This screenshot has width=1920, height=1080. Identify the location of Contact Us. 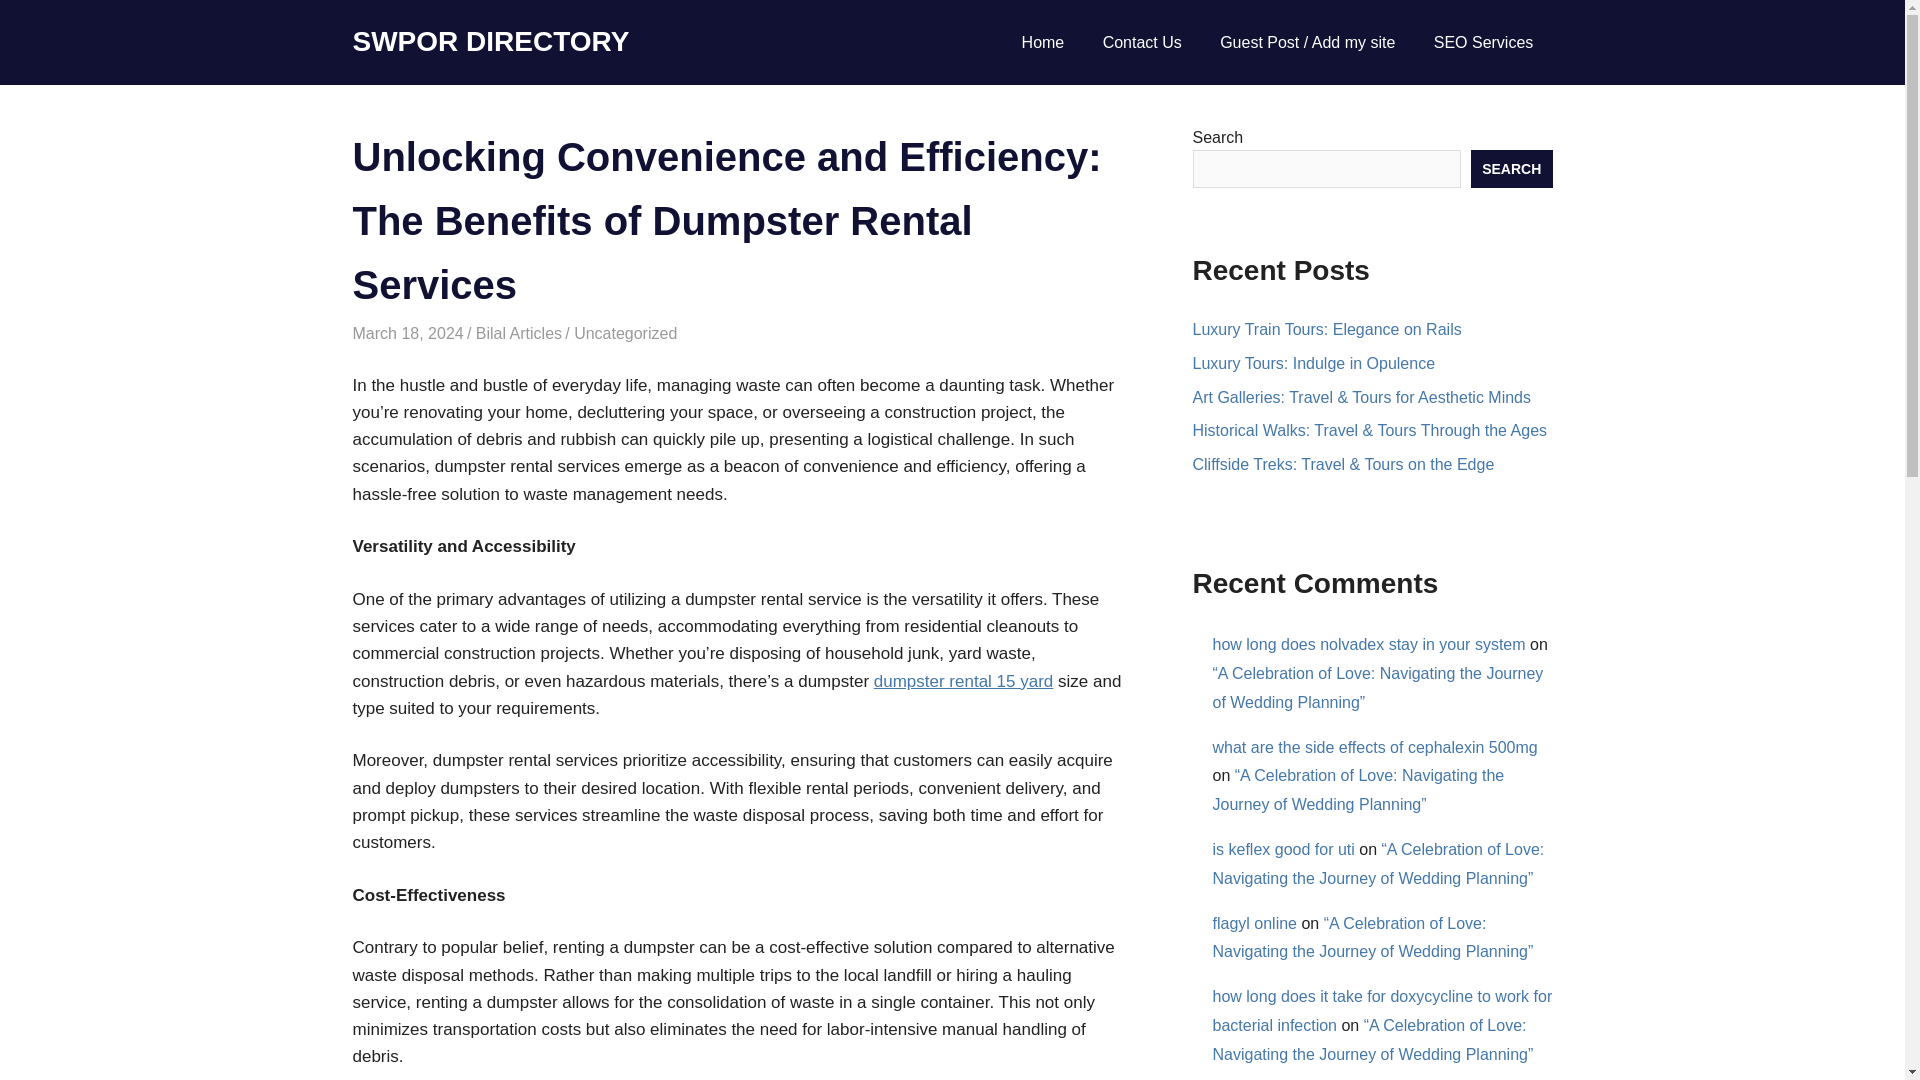
(1142, 43).